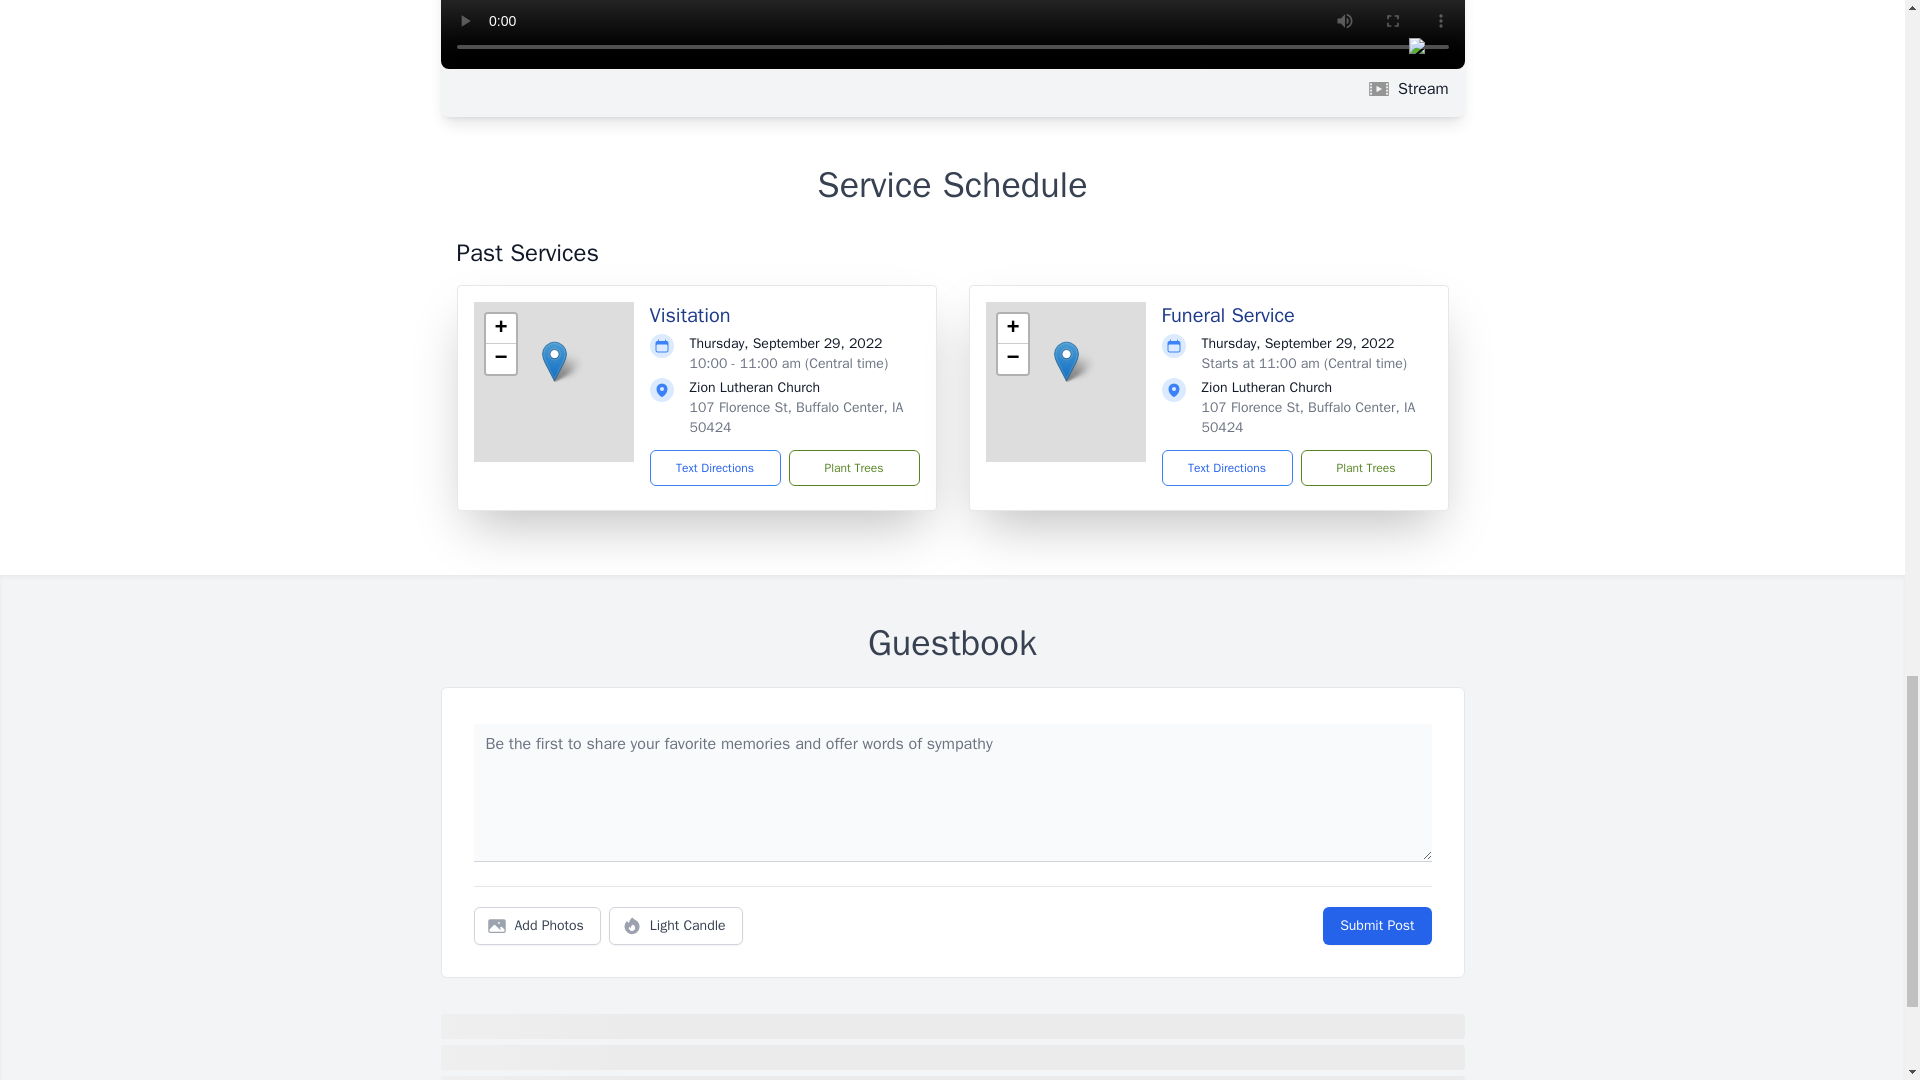 The height and width of the screenshot is (1080, 1920). I want to click on Light Candle, so click(676, 926).